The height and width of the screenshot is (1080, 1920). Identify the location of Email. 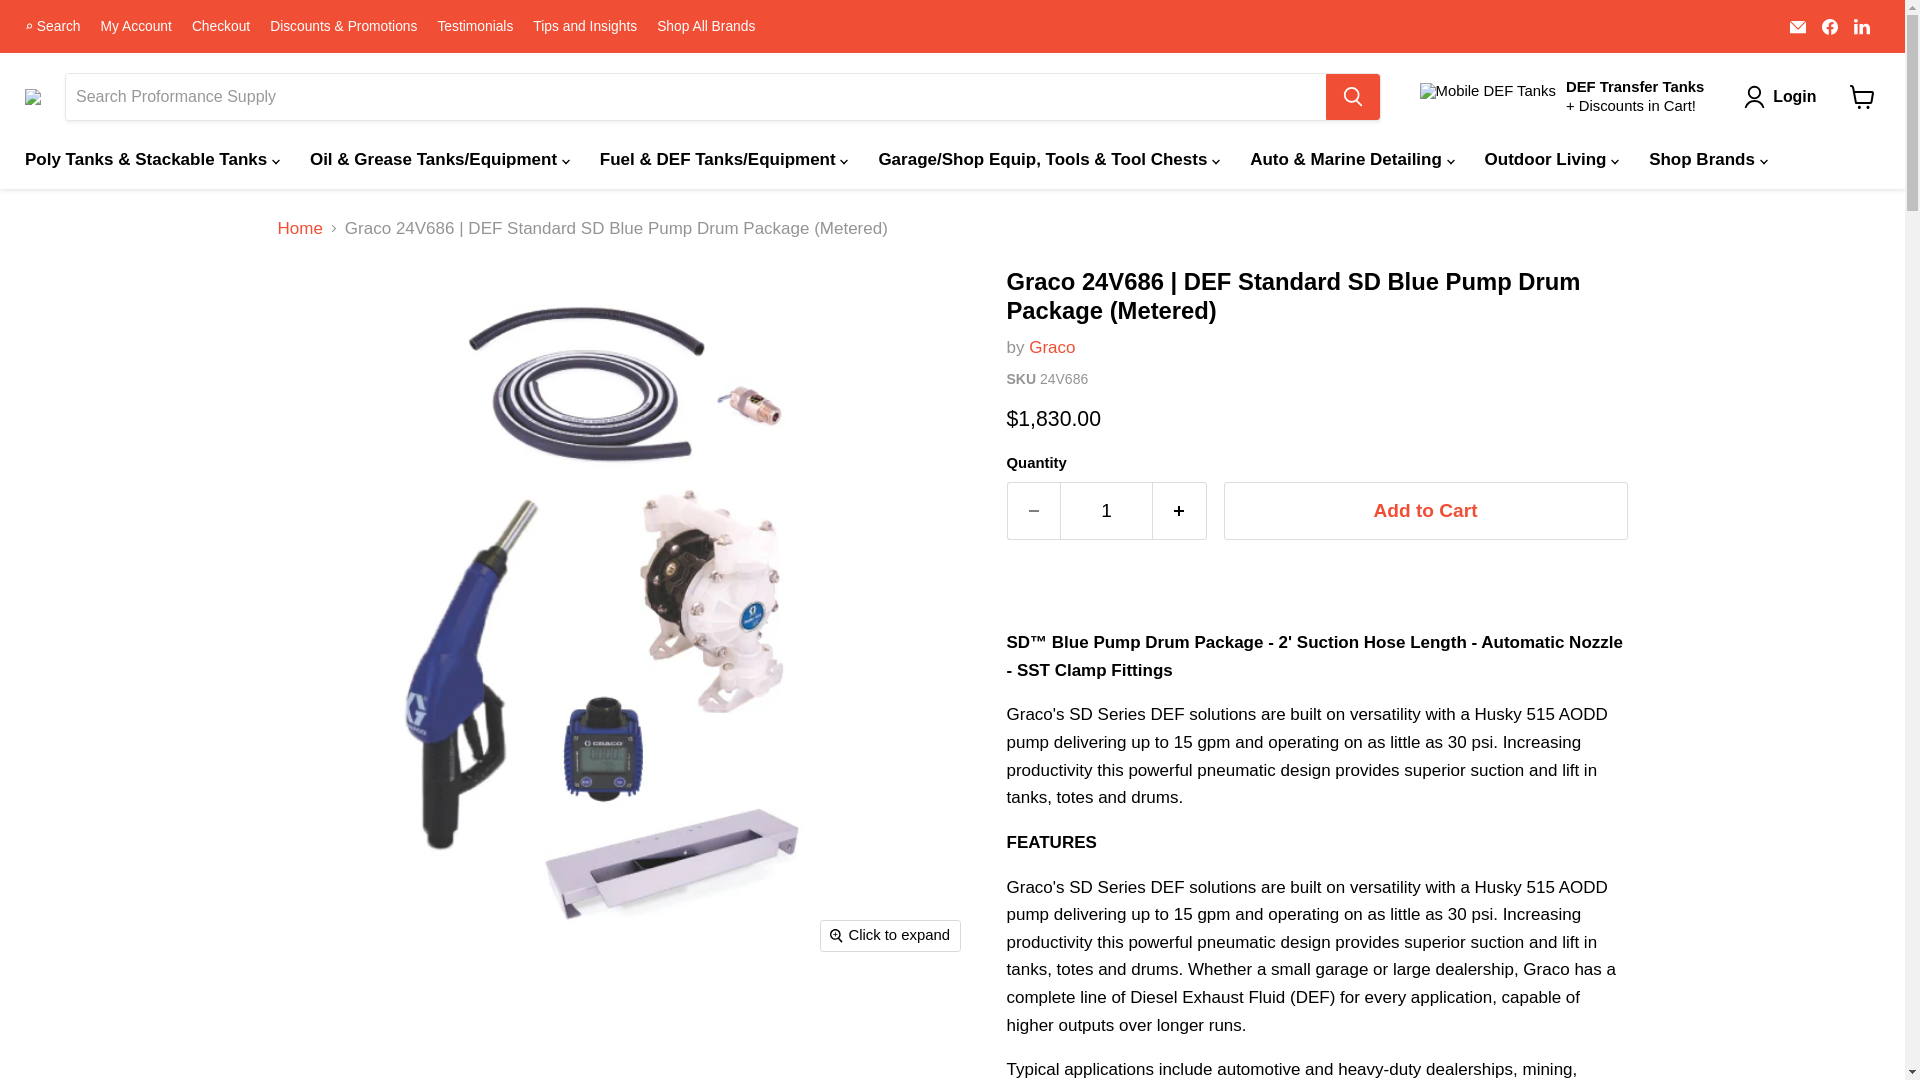
(1798, 25).